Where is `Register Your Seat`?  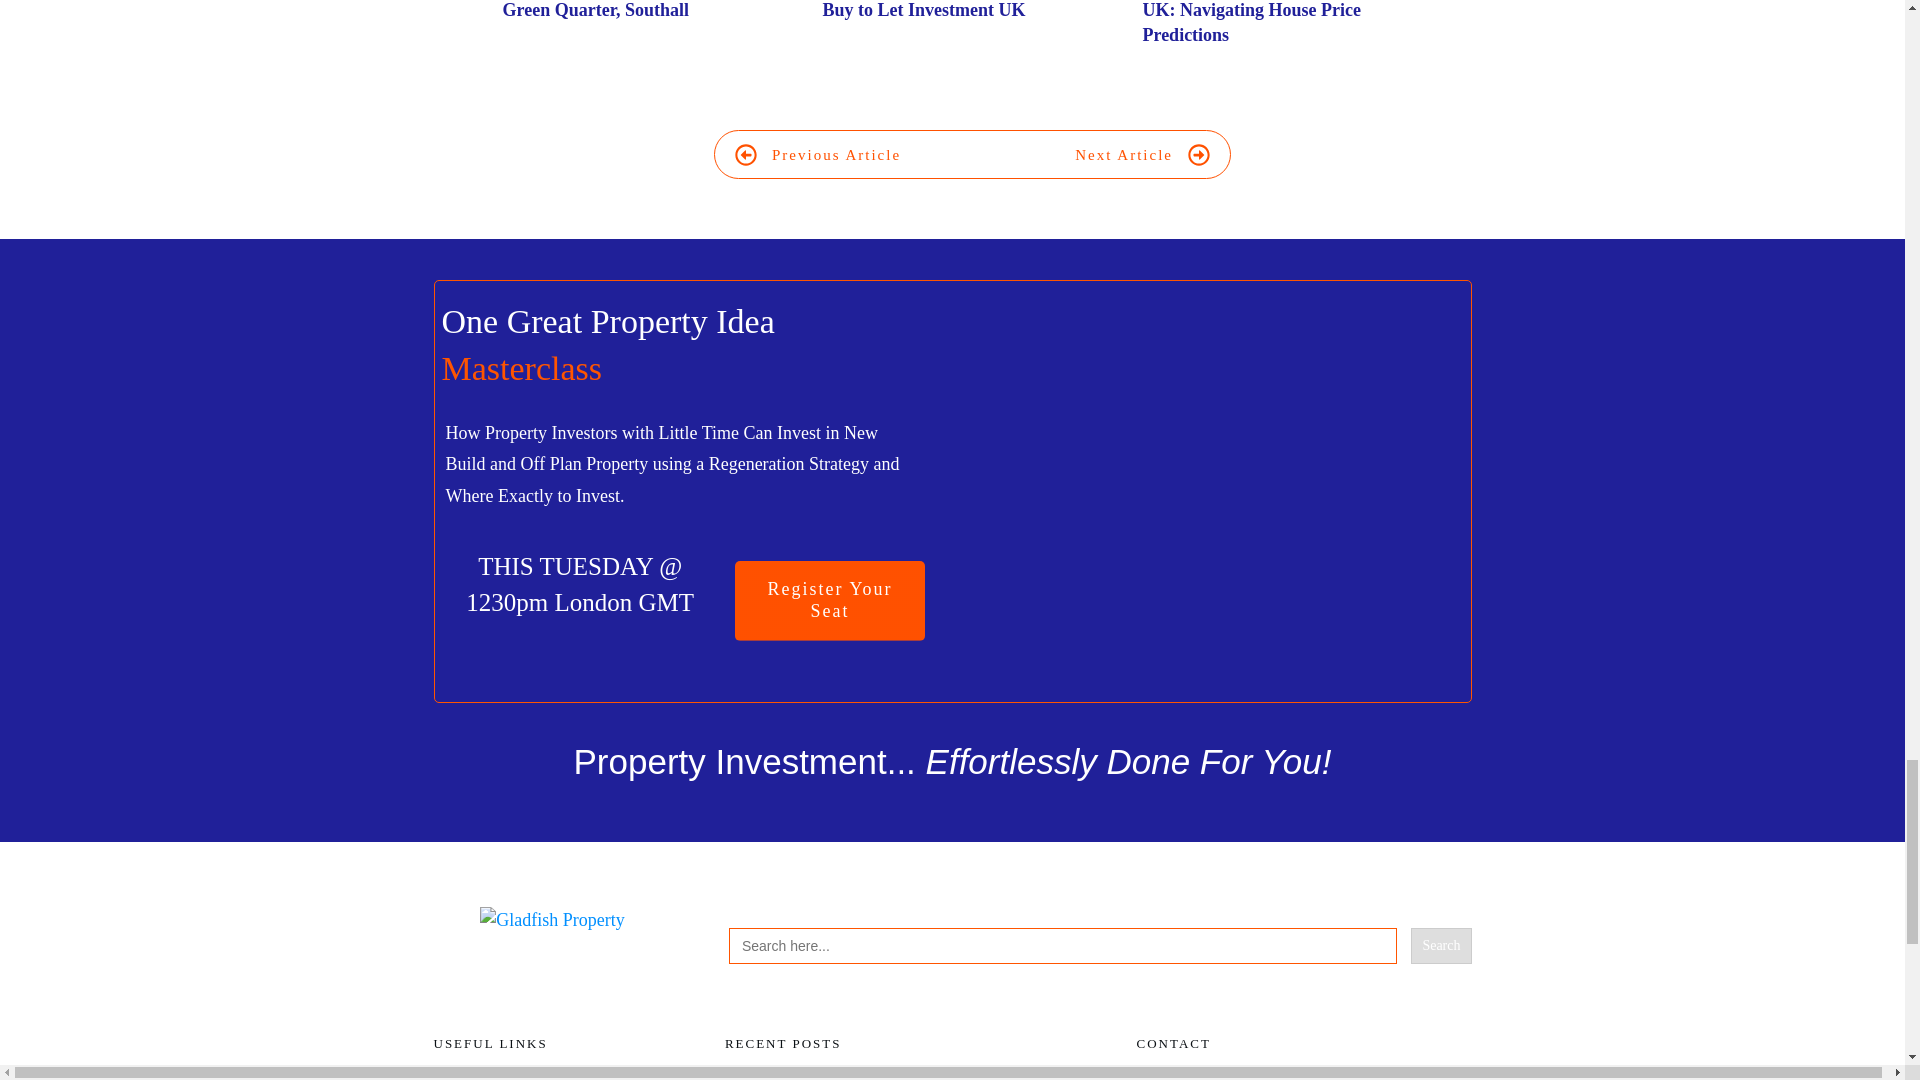 Register Your Seat is located at coordinates (830, 600).